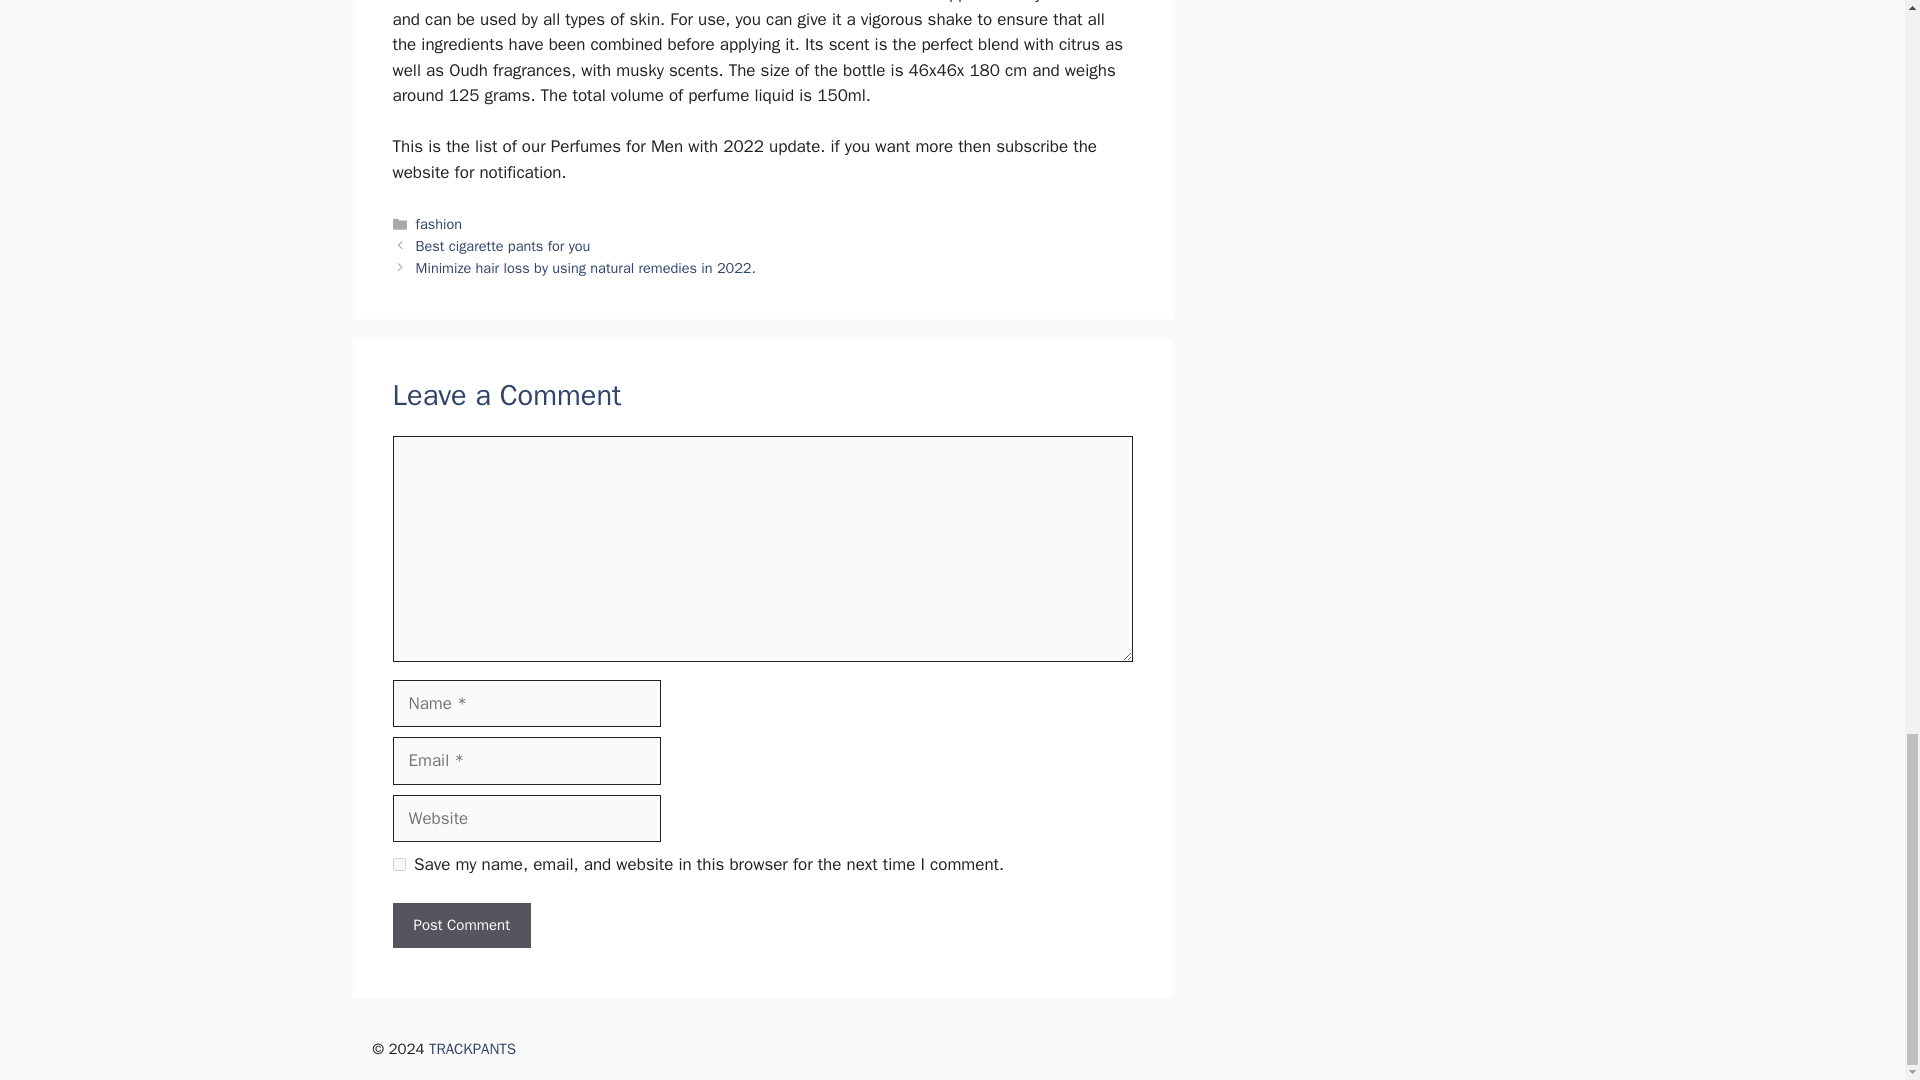  Describe the element at coordinates (398, 864) in the screenshot. I see `yes` at that location.